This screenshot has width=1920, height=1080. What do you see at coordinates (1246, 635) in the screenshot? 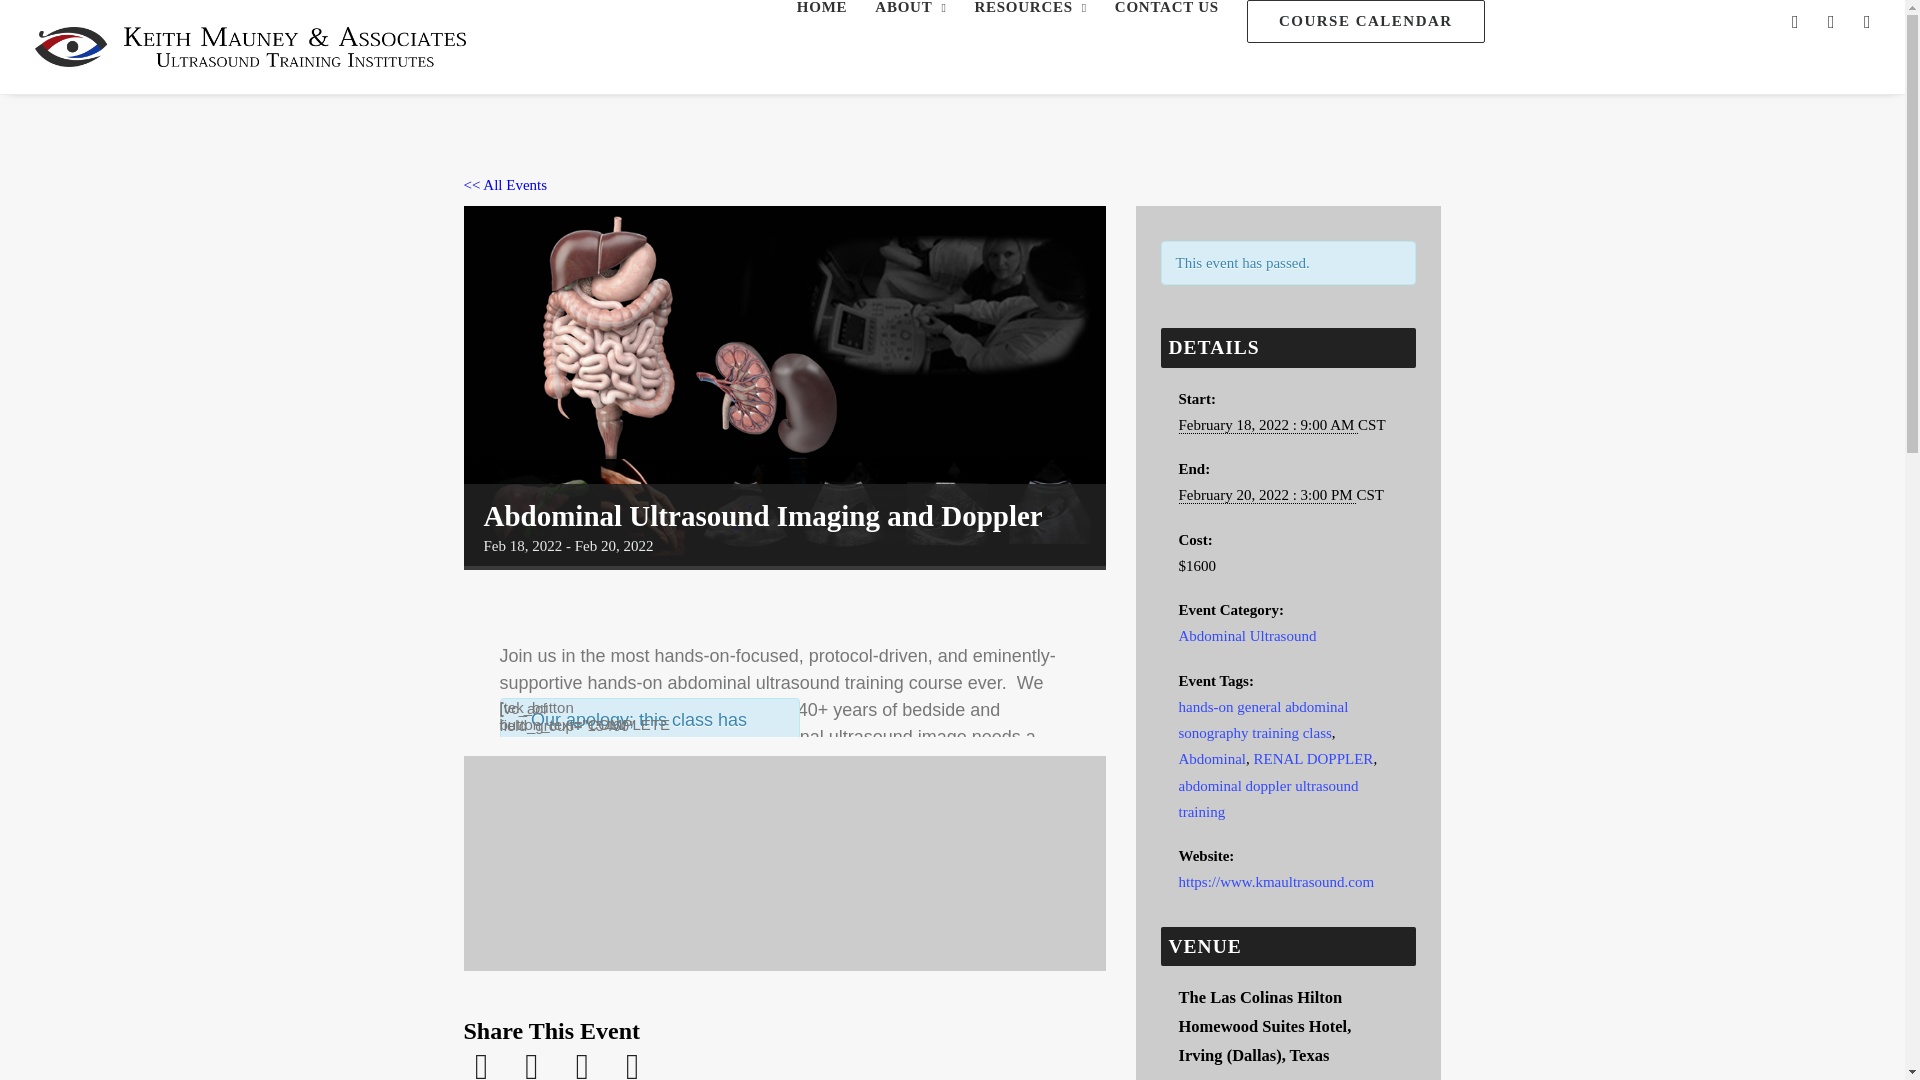
I see `Abdominal Ultrasound` at bounding box center [1246, 635].